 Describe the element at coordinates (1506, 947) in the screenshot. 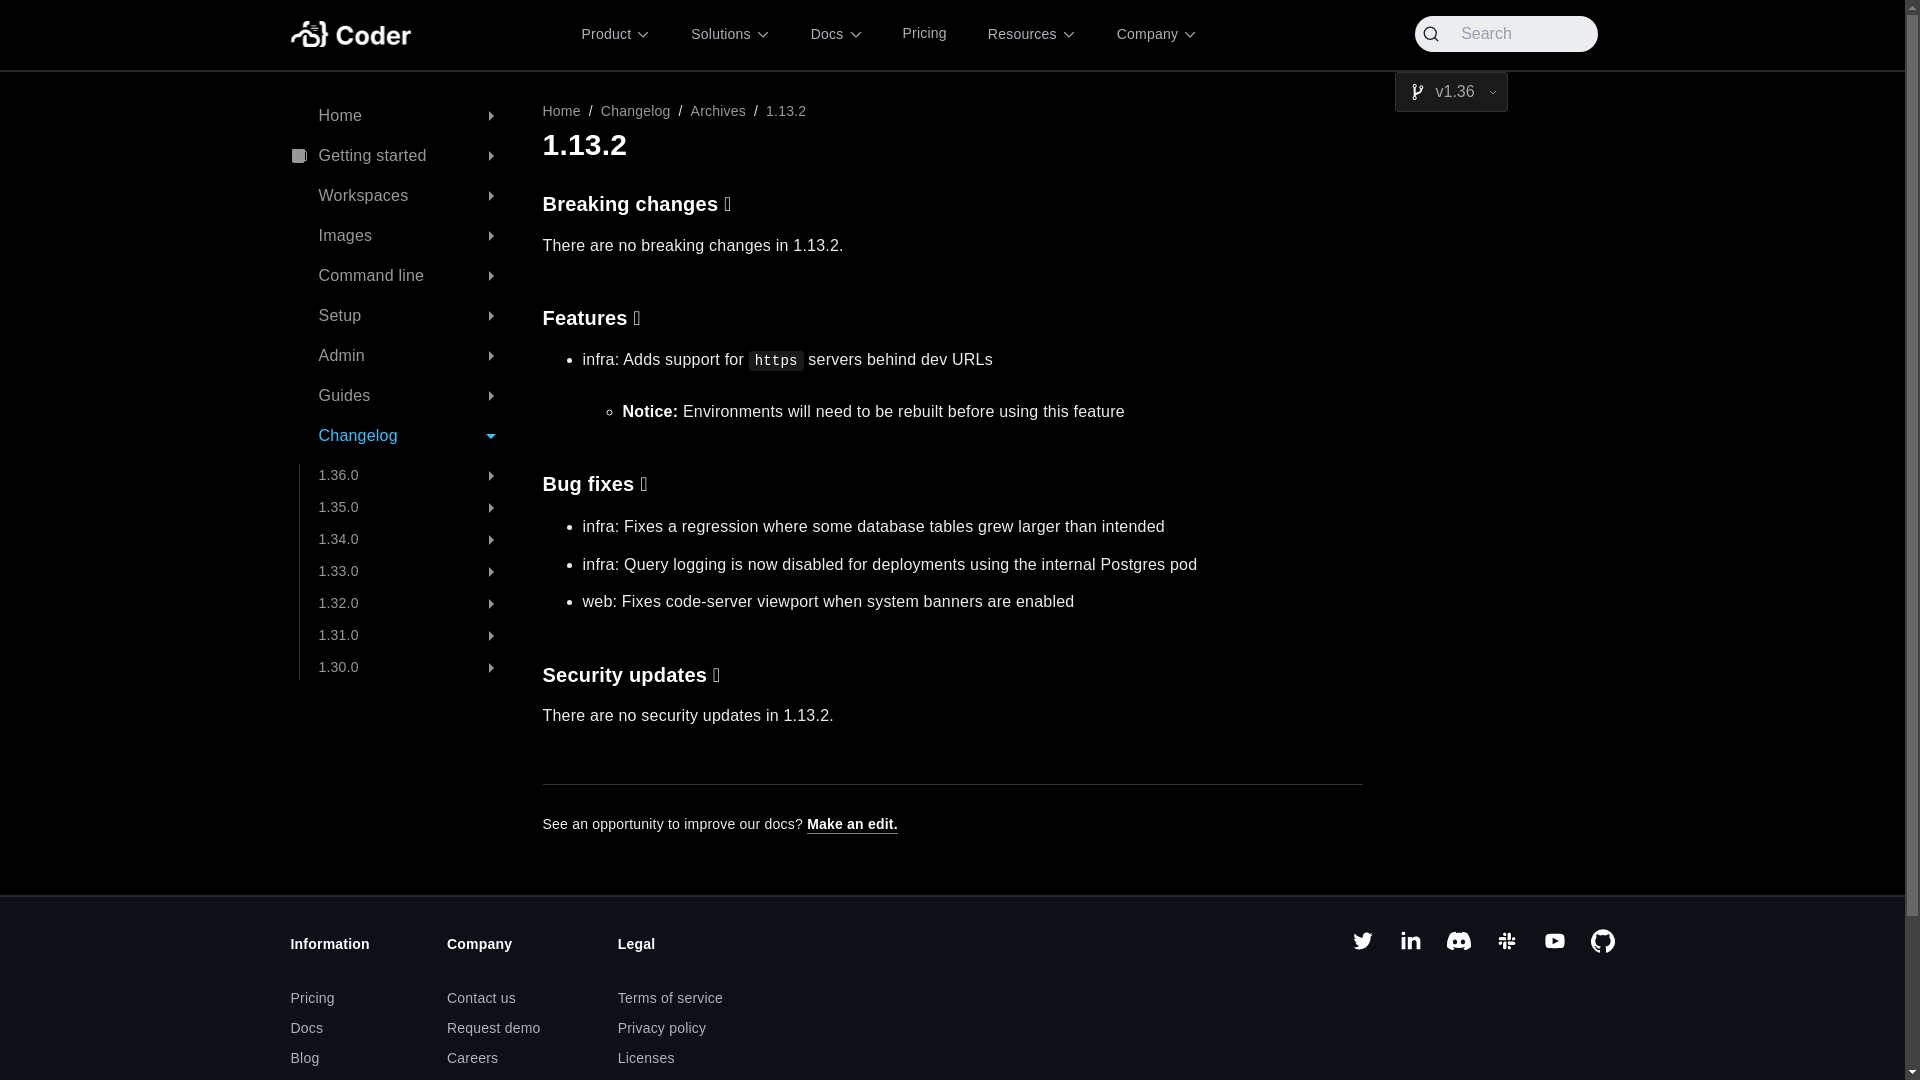

I see `Slack` at that location.